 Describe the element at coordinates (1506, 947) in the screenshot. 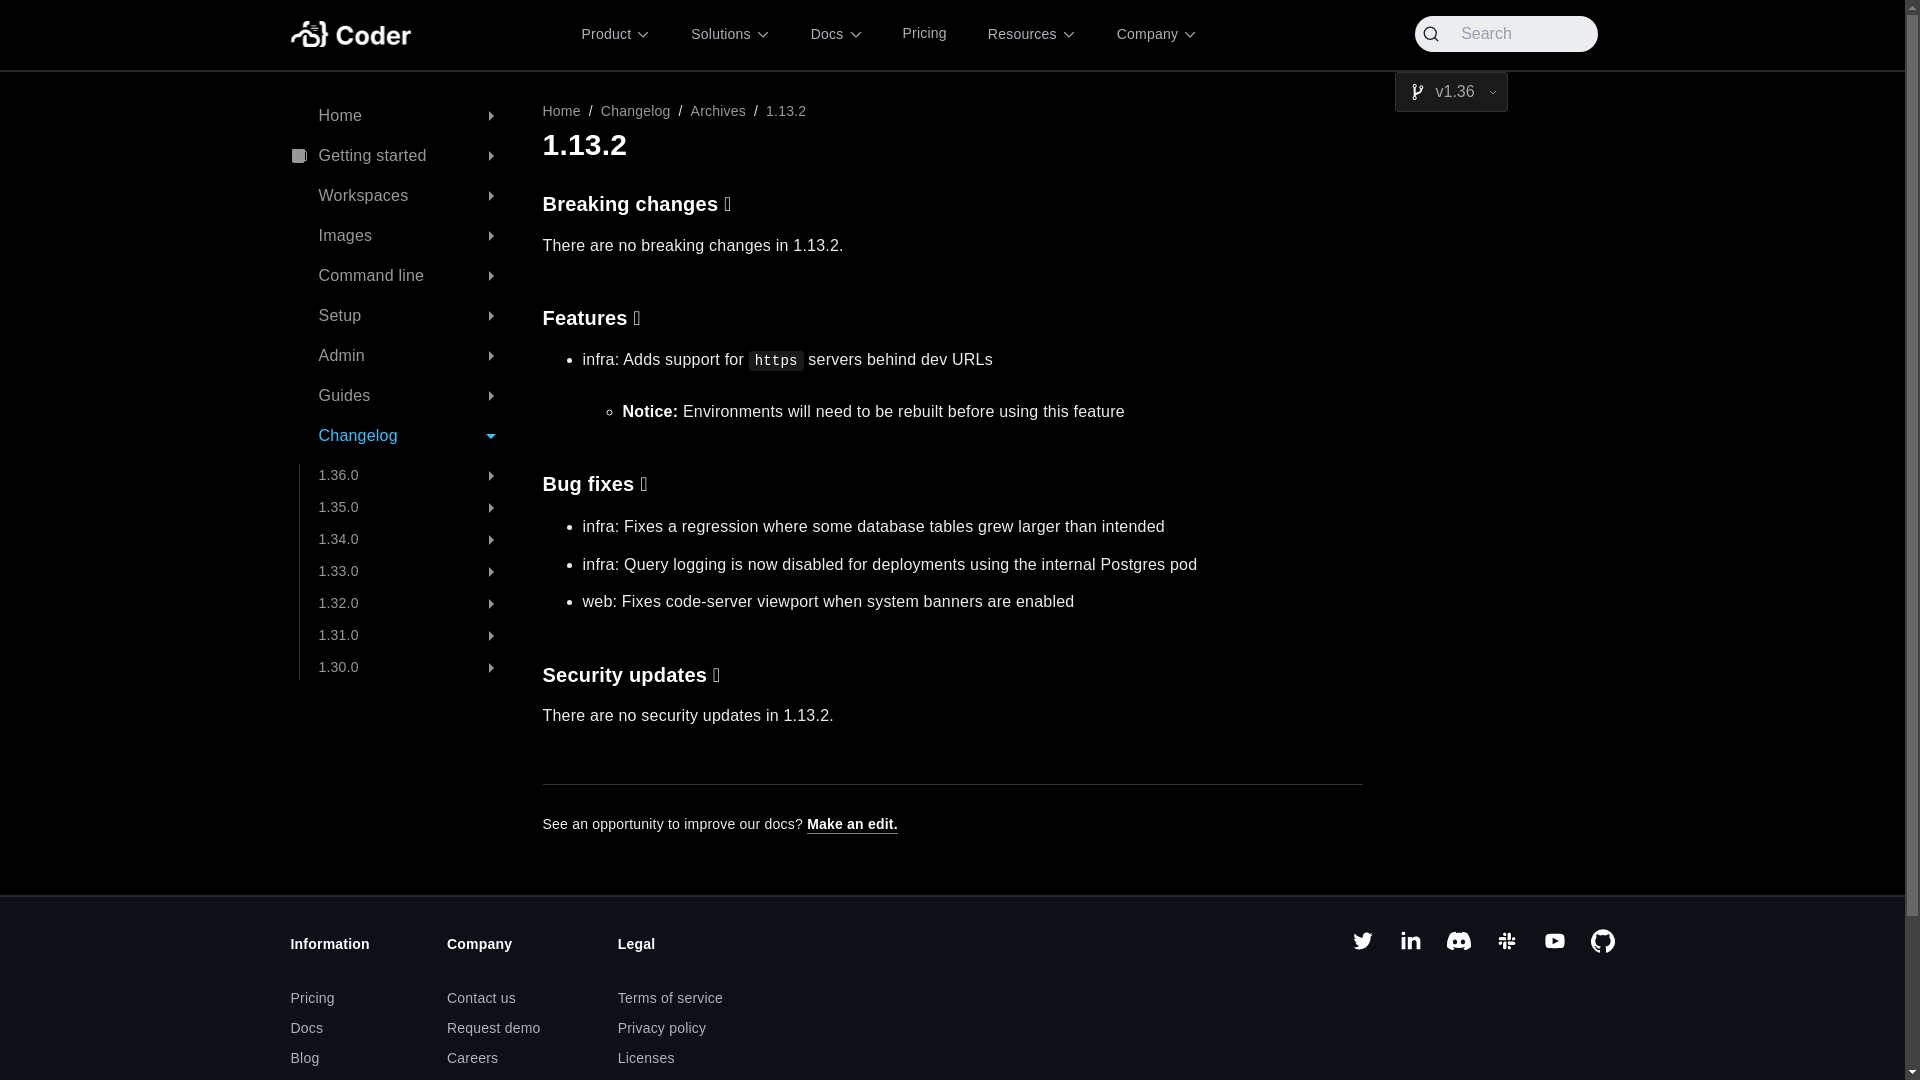

I see `Slack` at that location.